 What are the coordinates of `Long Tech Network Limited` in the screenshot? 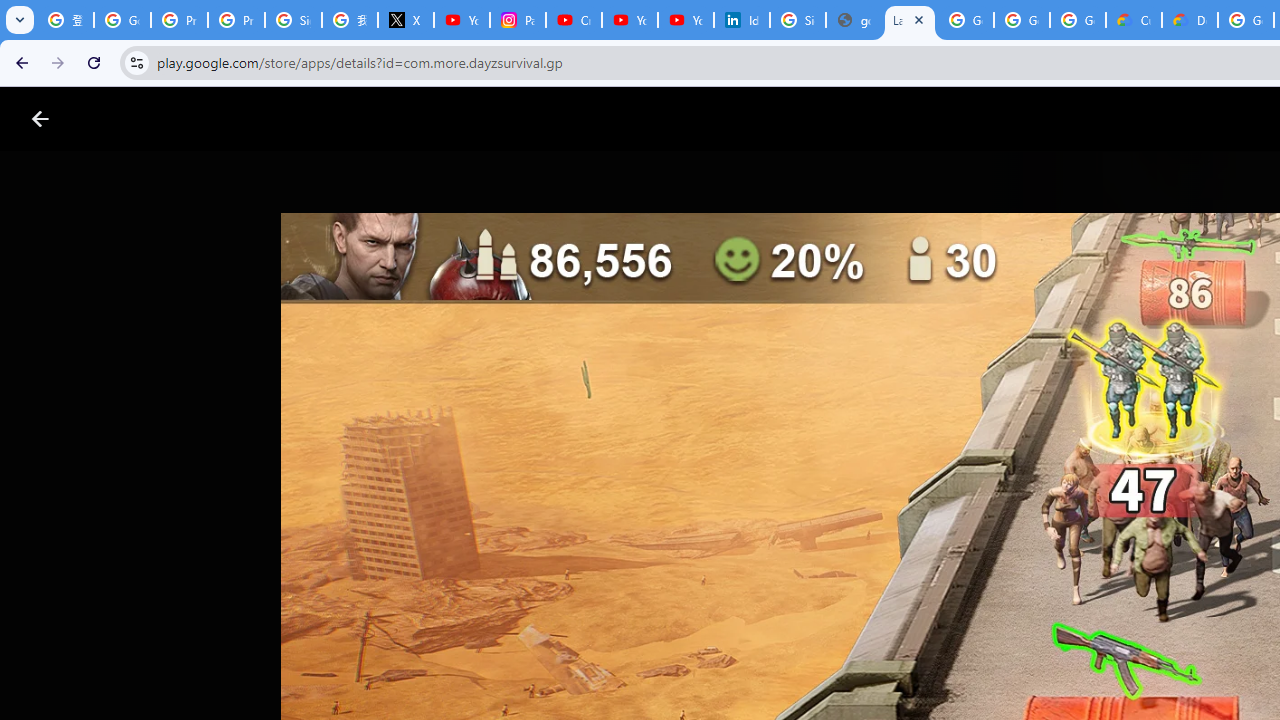 It's located at (734, 602).